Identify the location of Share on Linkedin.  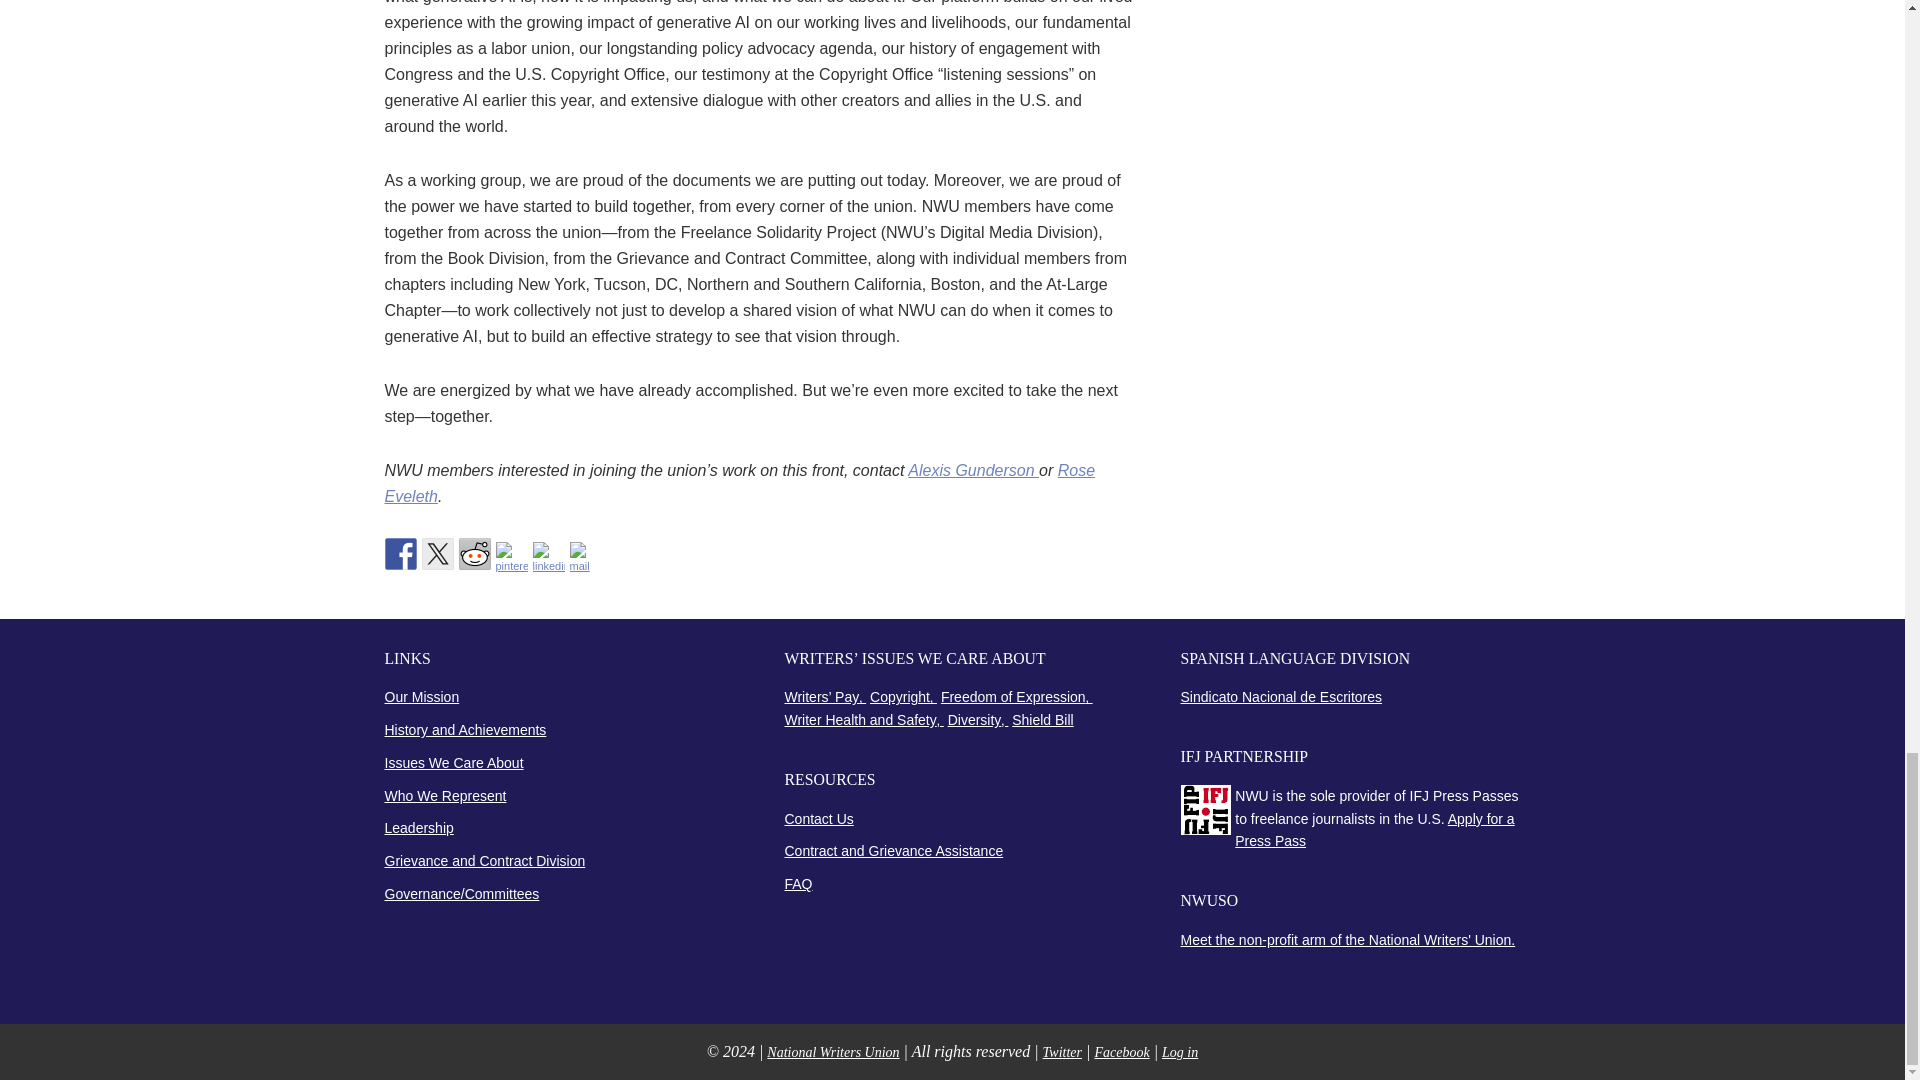
(548, 558).